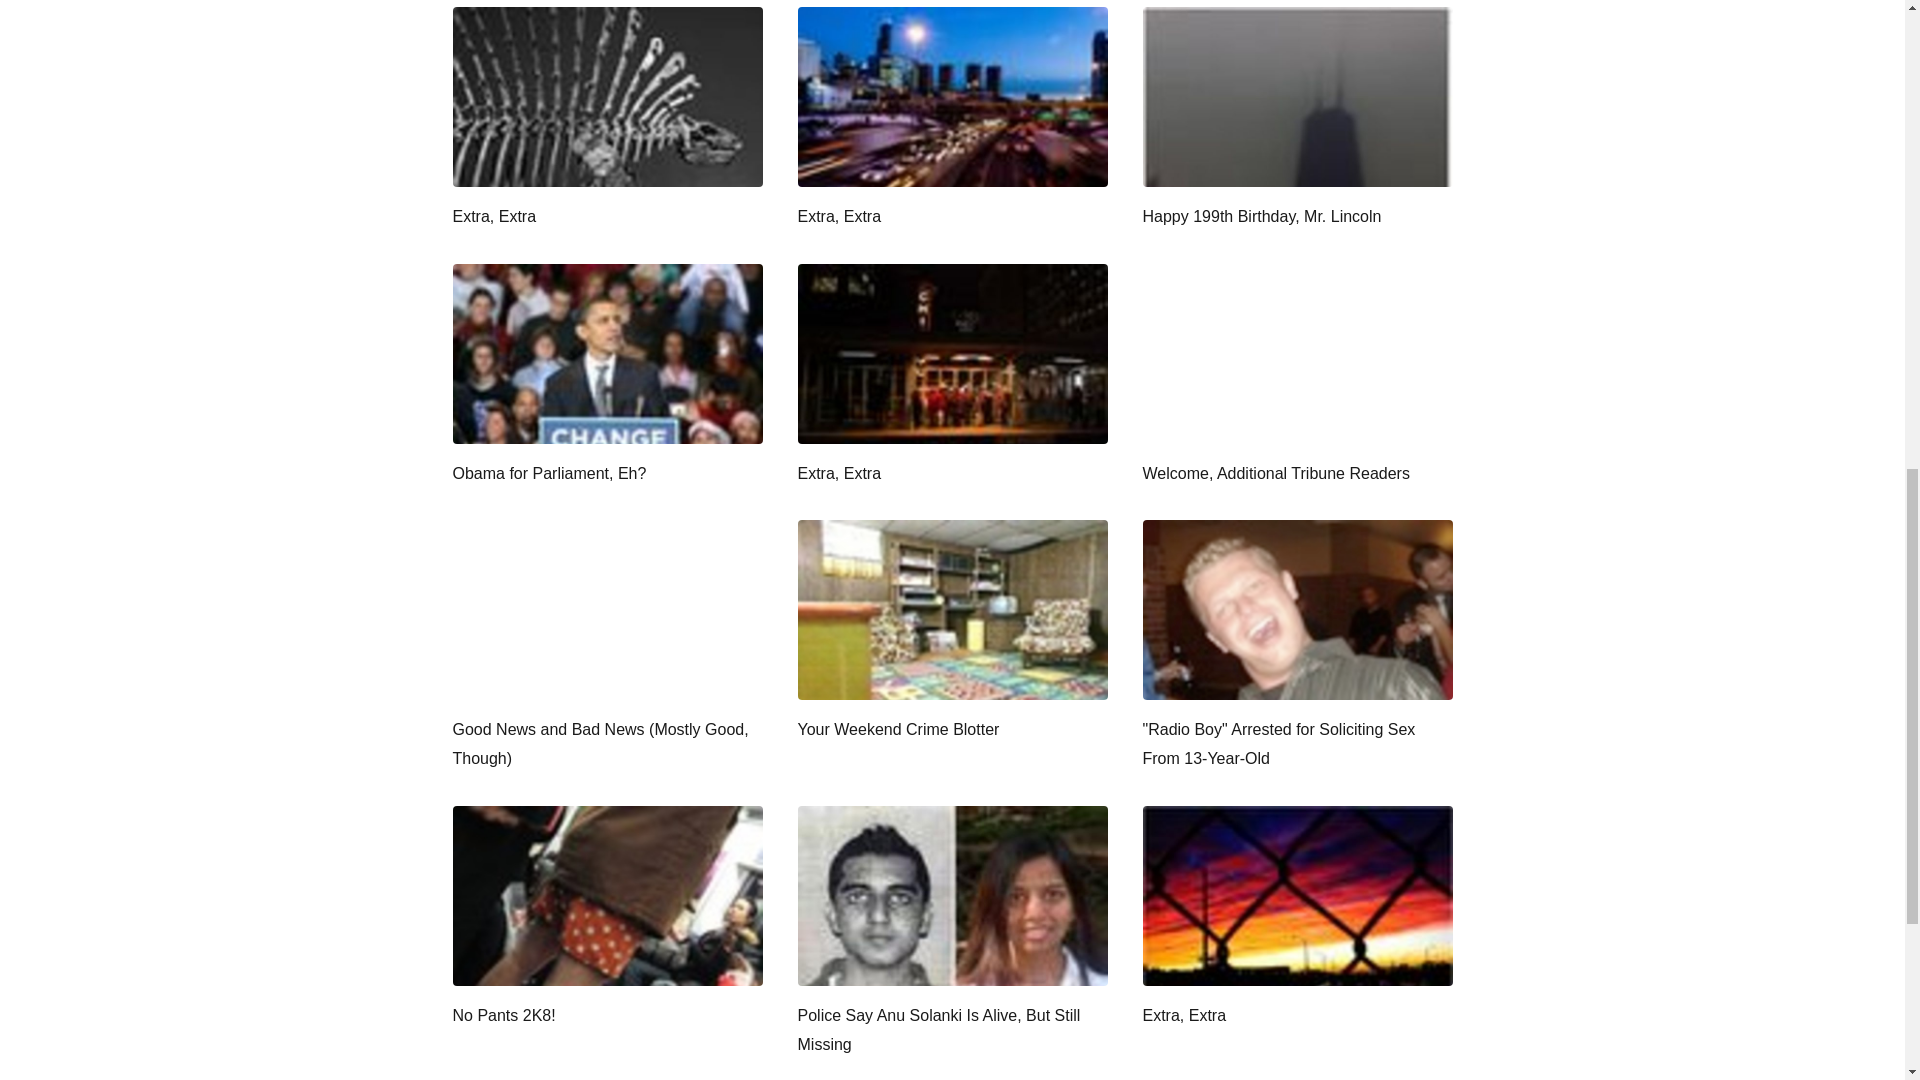 The width and height of the screenshot is (1920, 1080). Describe the element at coordinates (1296, 918) in the screenshot. I see `Extra, Extra` at that location.